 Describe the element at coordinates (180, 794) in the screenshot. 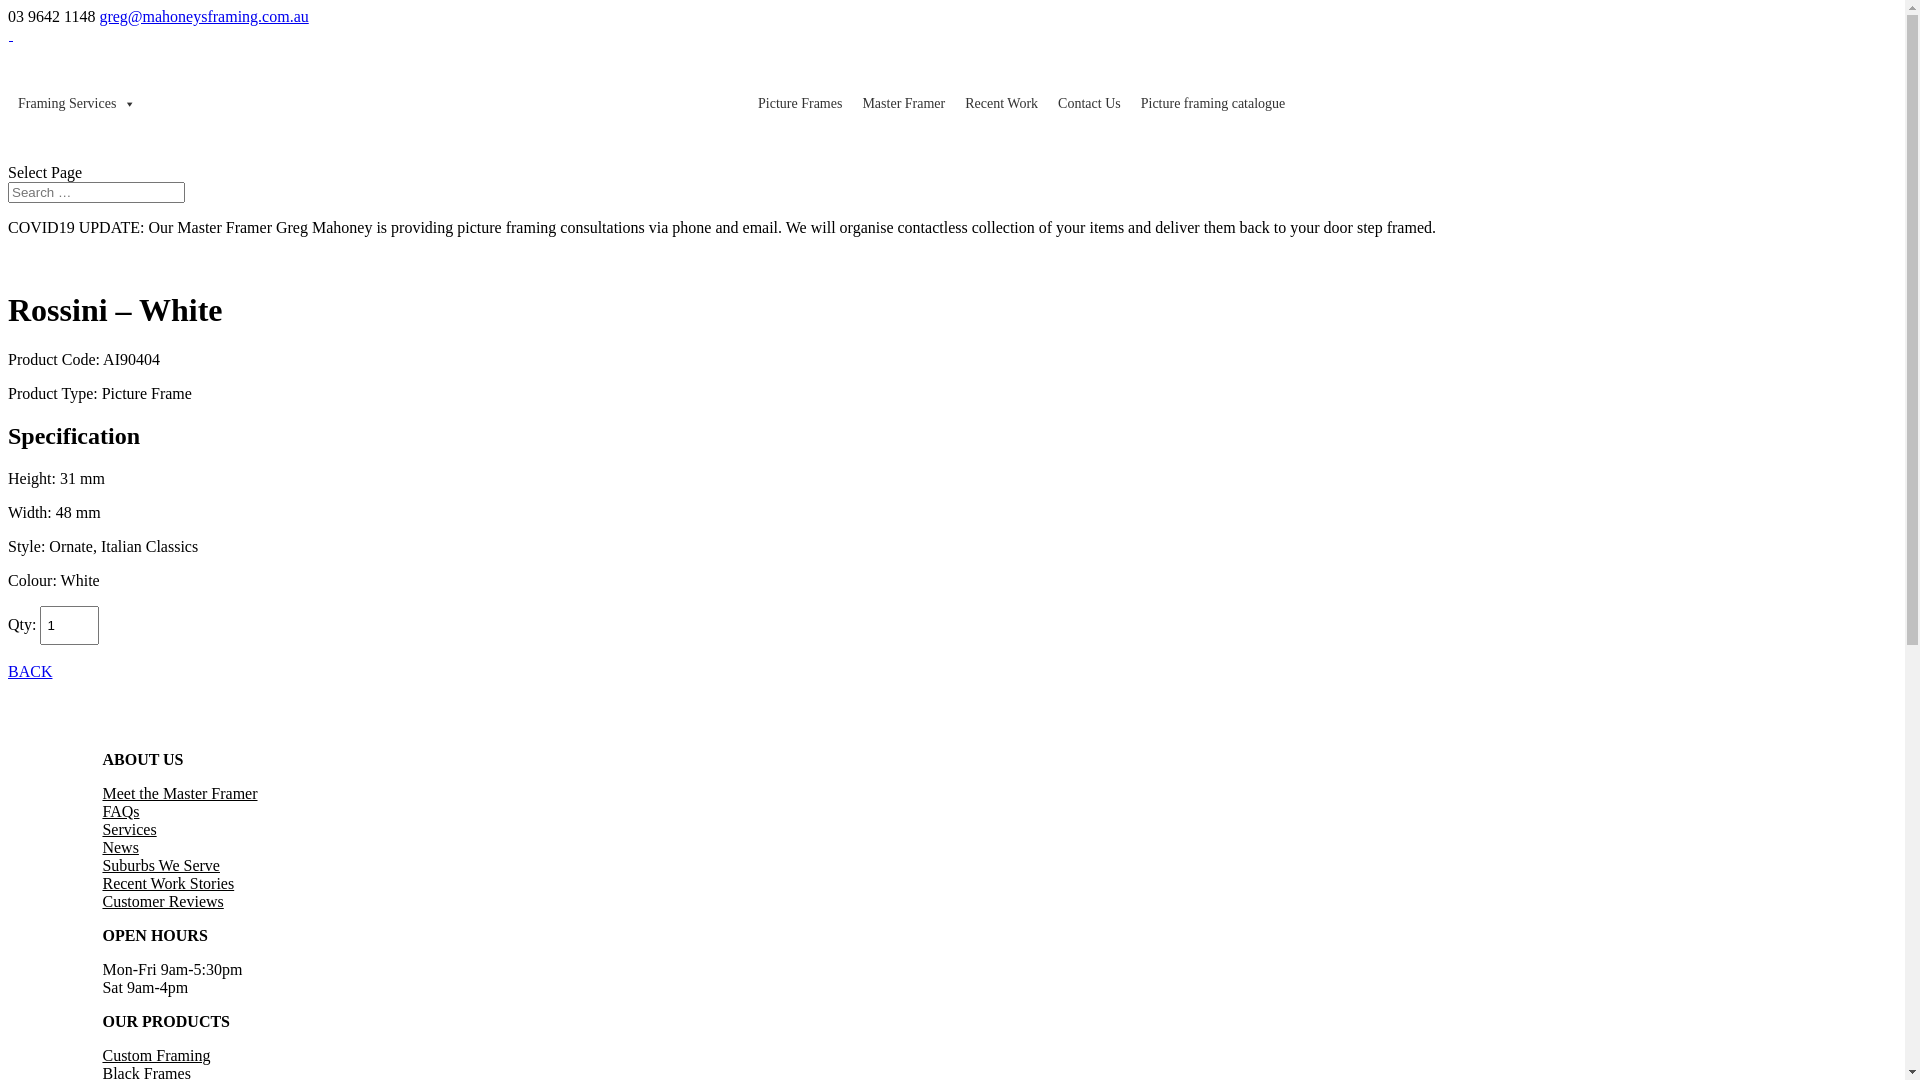

I see `Meet the Master Framer` at that location.